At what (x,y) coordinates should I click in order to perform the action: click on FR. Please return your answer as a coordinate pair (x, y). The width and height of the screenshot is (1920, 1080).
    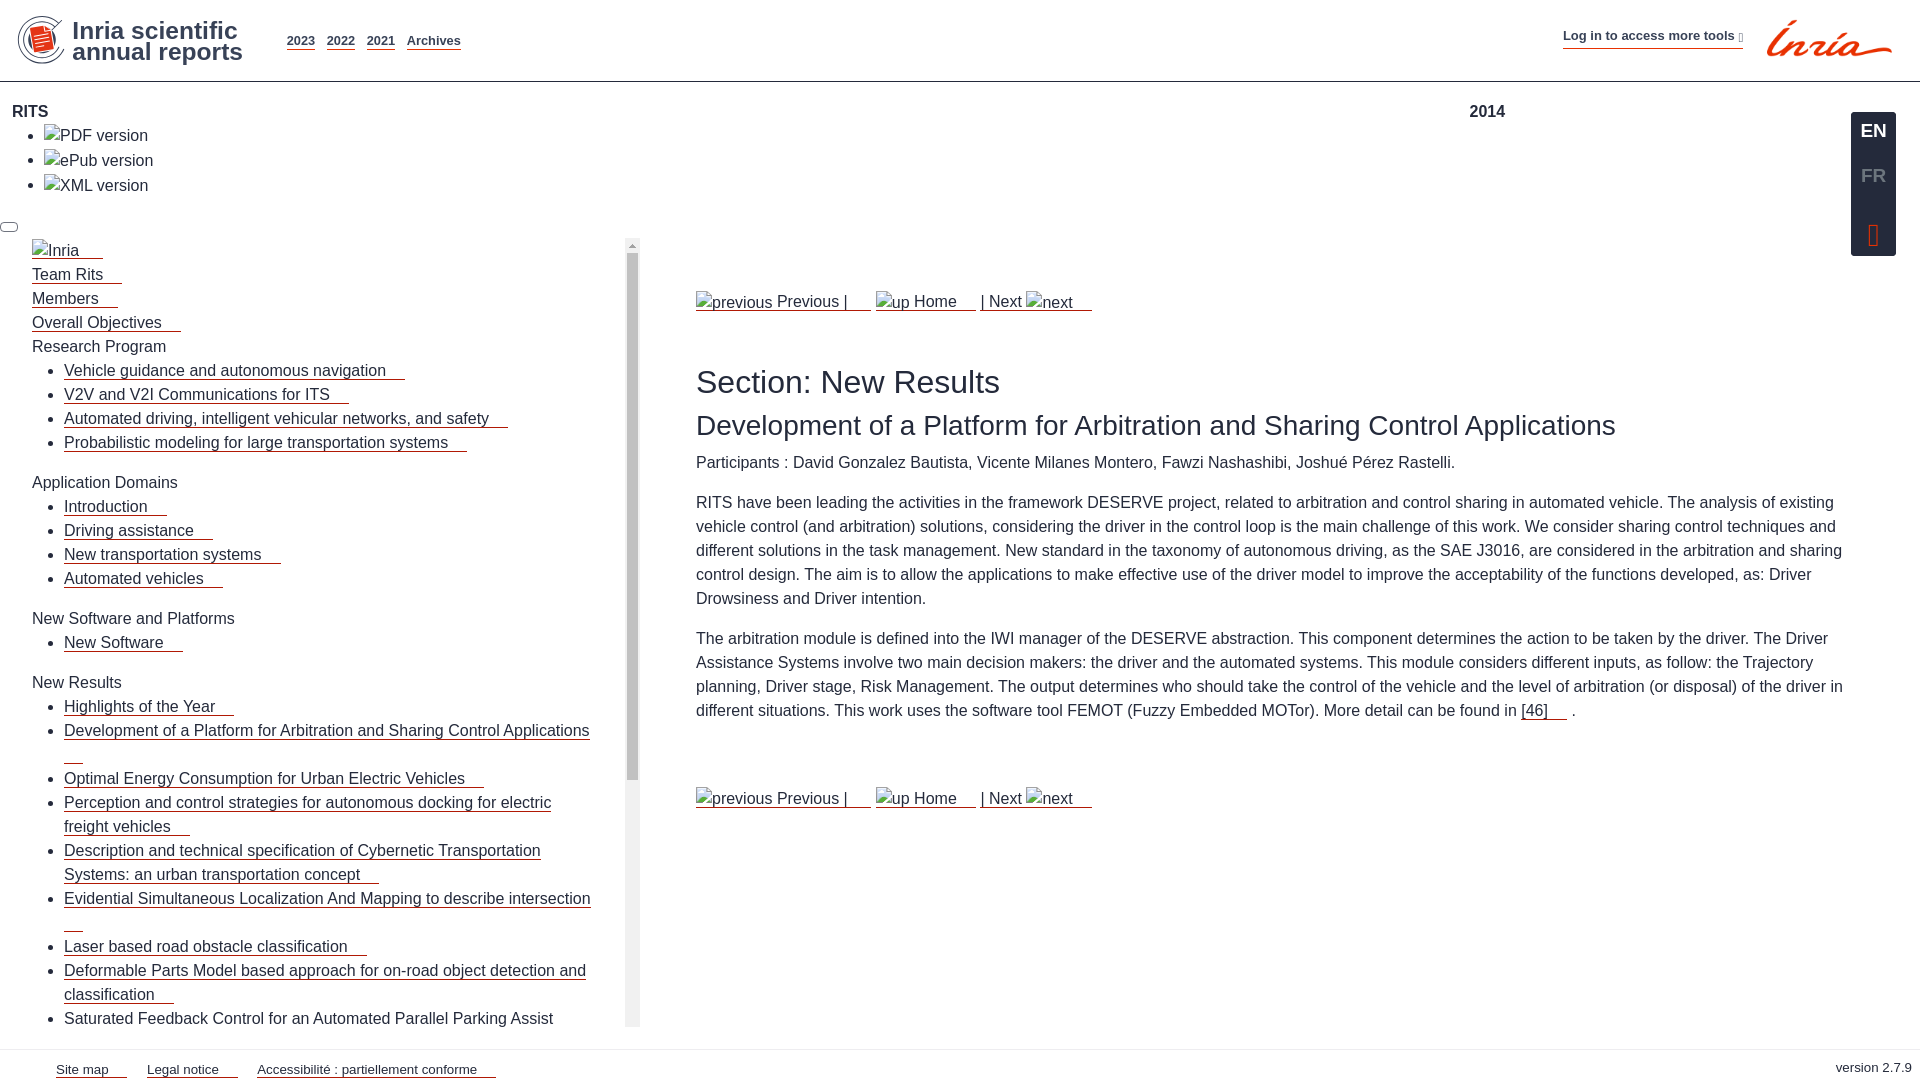
    Looking at the image, I should click on (1873, 176).